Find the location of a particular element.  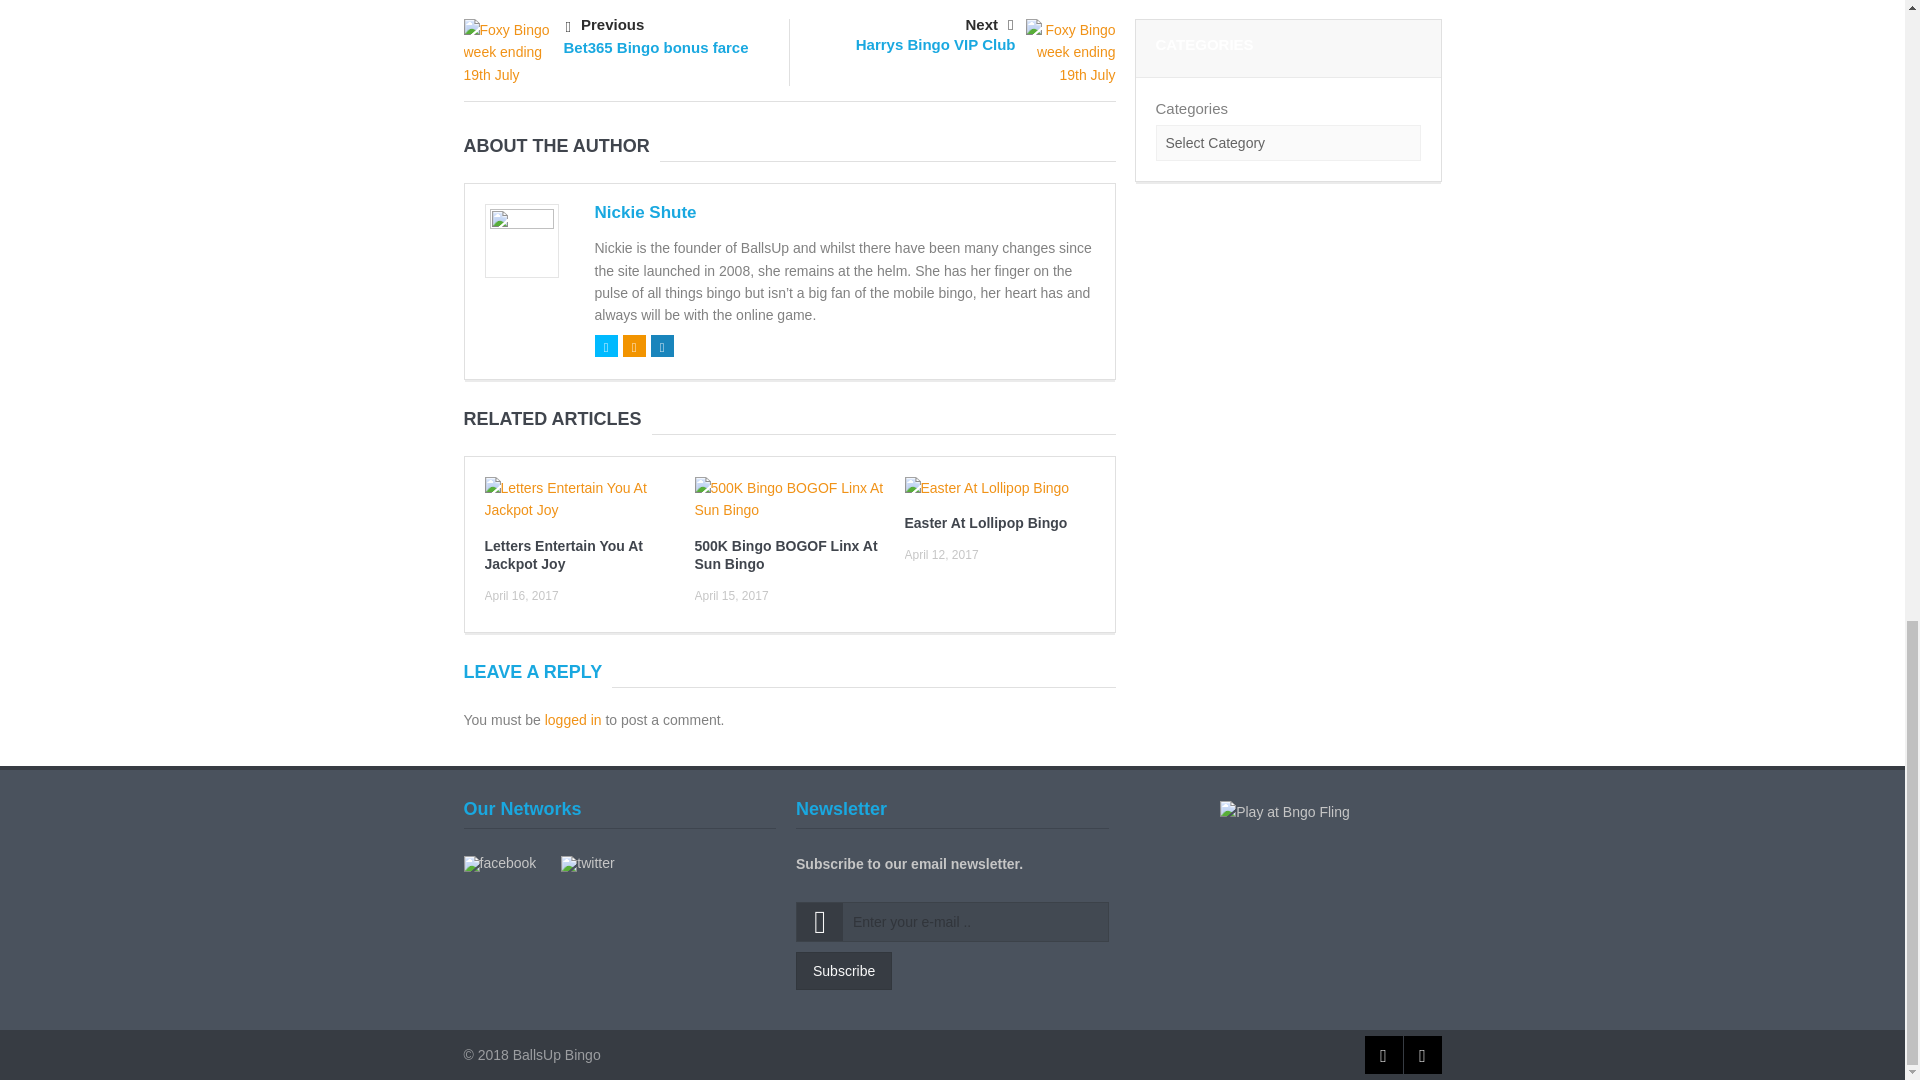

twitter is located at coordinates (587, 862).